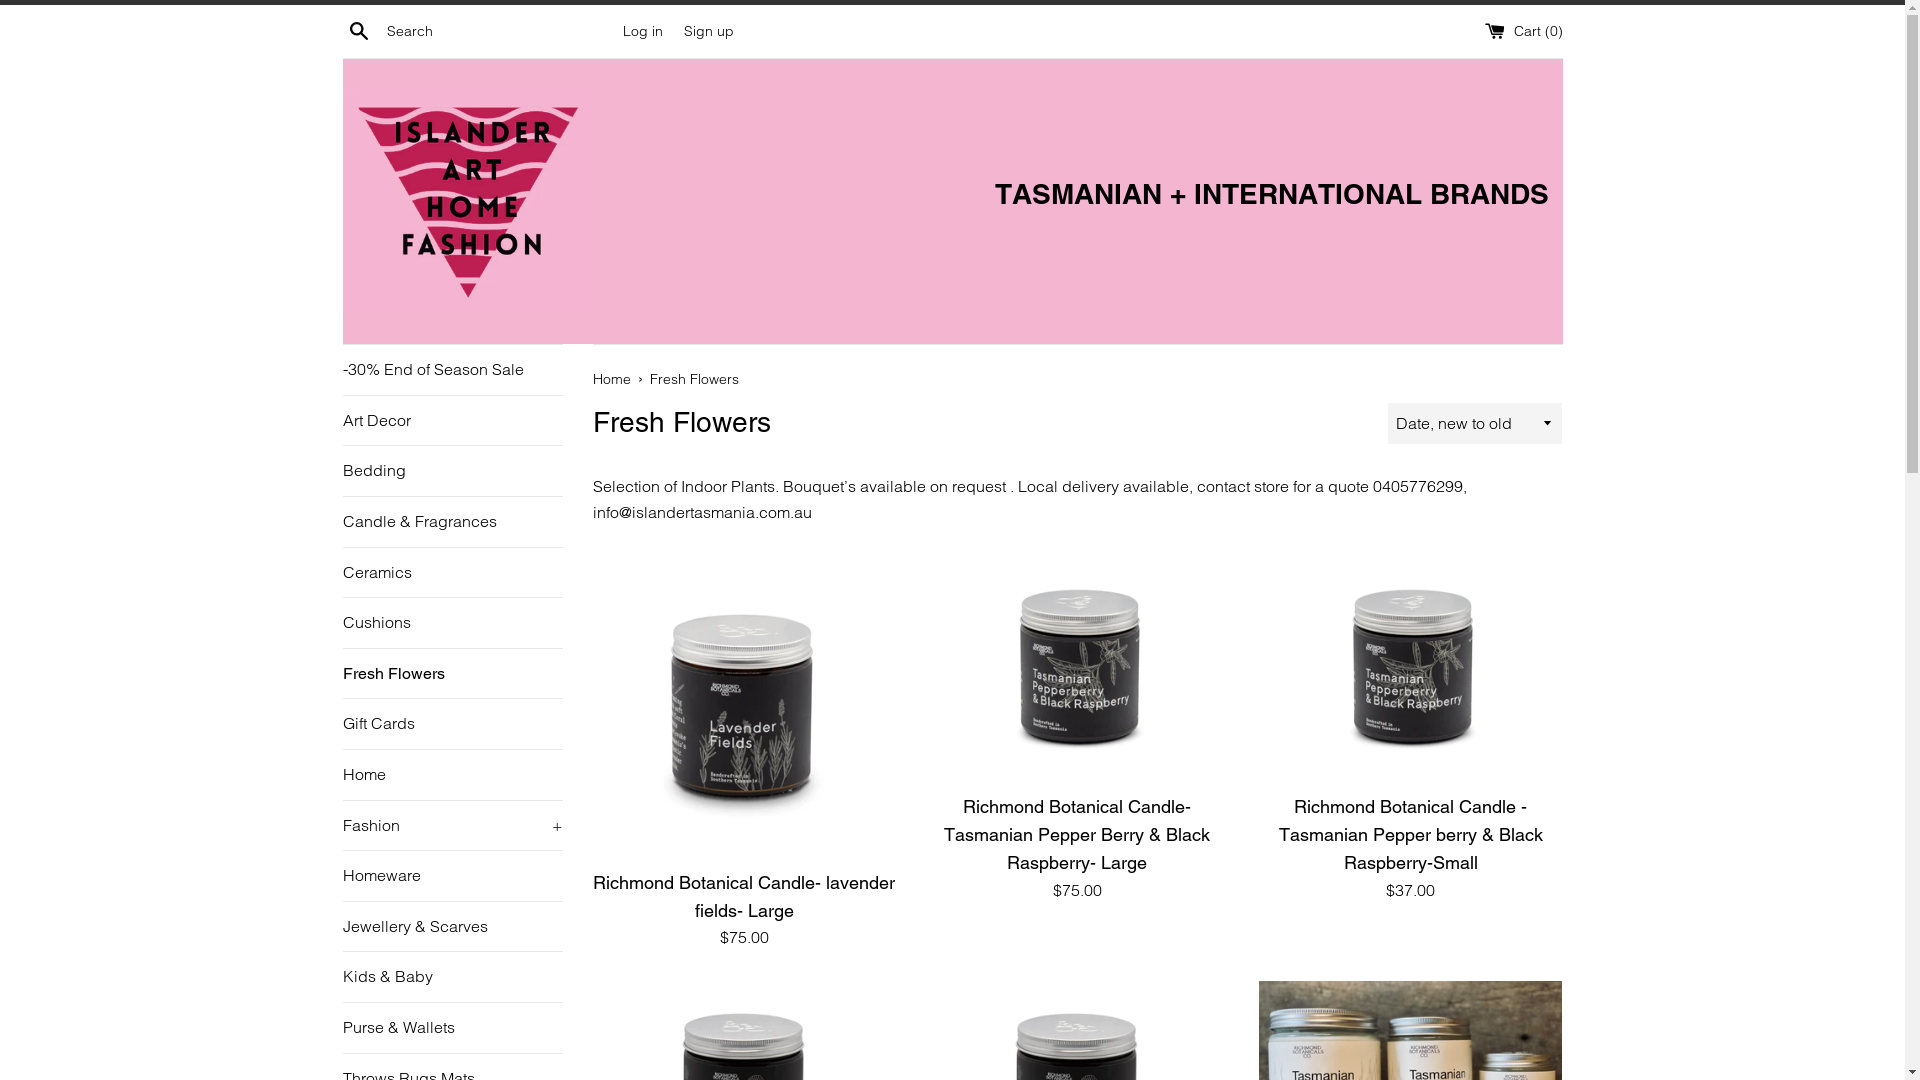  What do you see at coordinates (744, 708) in the screenshot?
I see `Richmond Botanical Candle- lavender fields- Large` at bounding box center [744, 708].